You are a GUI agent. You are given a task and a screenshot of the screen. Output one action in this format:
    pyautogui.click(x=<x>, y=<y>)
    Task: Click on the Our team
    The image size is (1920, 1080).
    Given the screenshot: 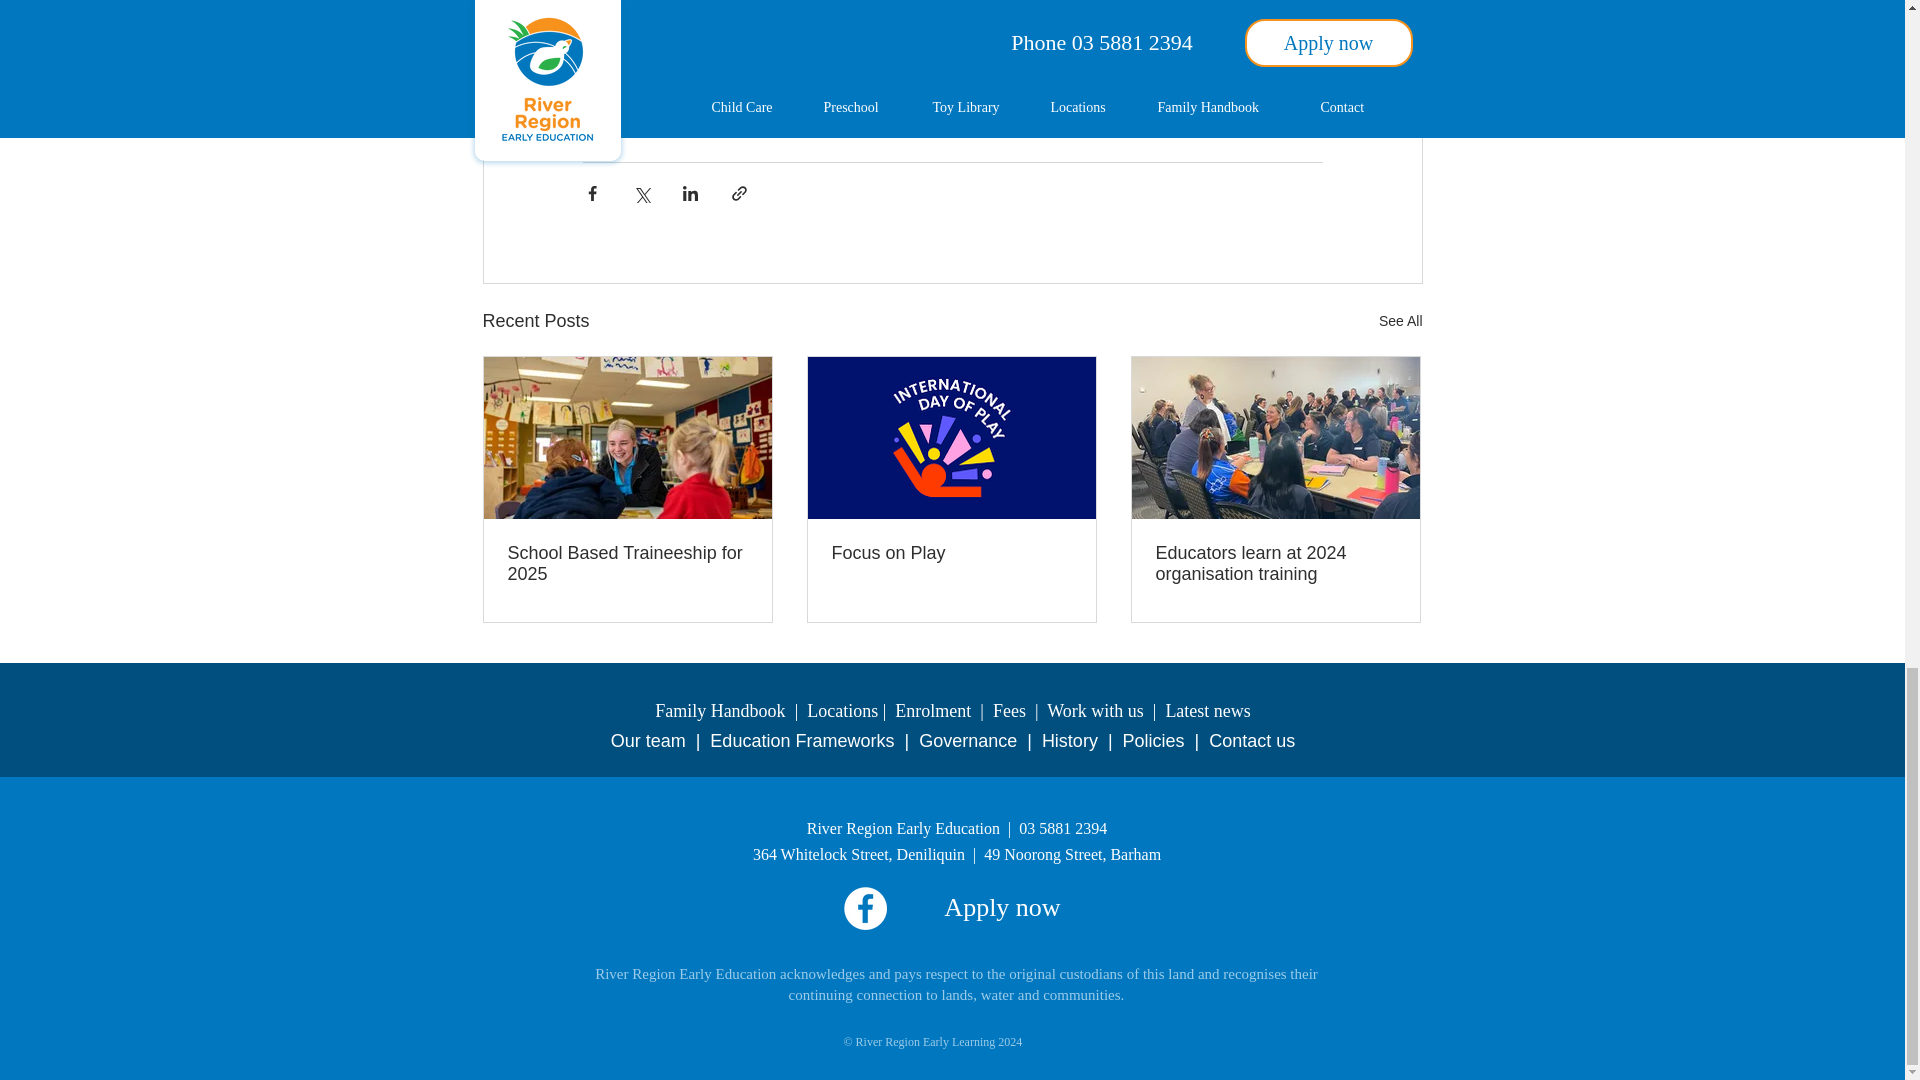 What is the action you would take?
    pyautogui.click(x=648, y=740)
    